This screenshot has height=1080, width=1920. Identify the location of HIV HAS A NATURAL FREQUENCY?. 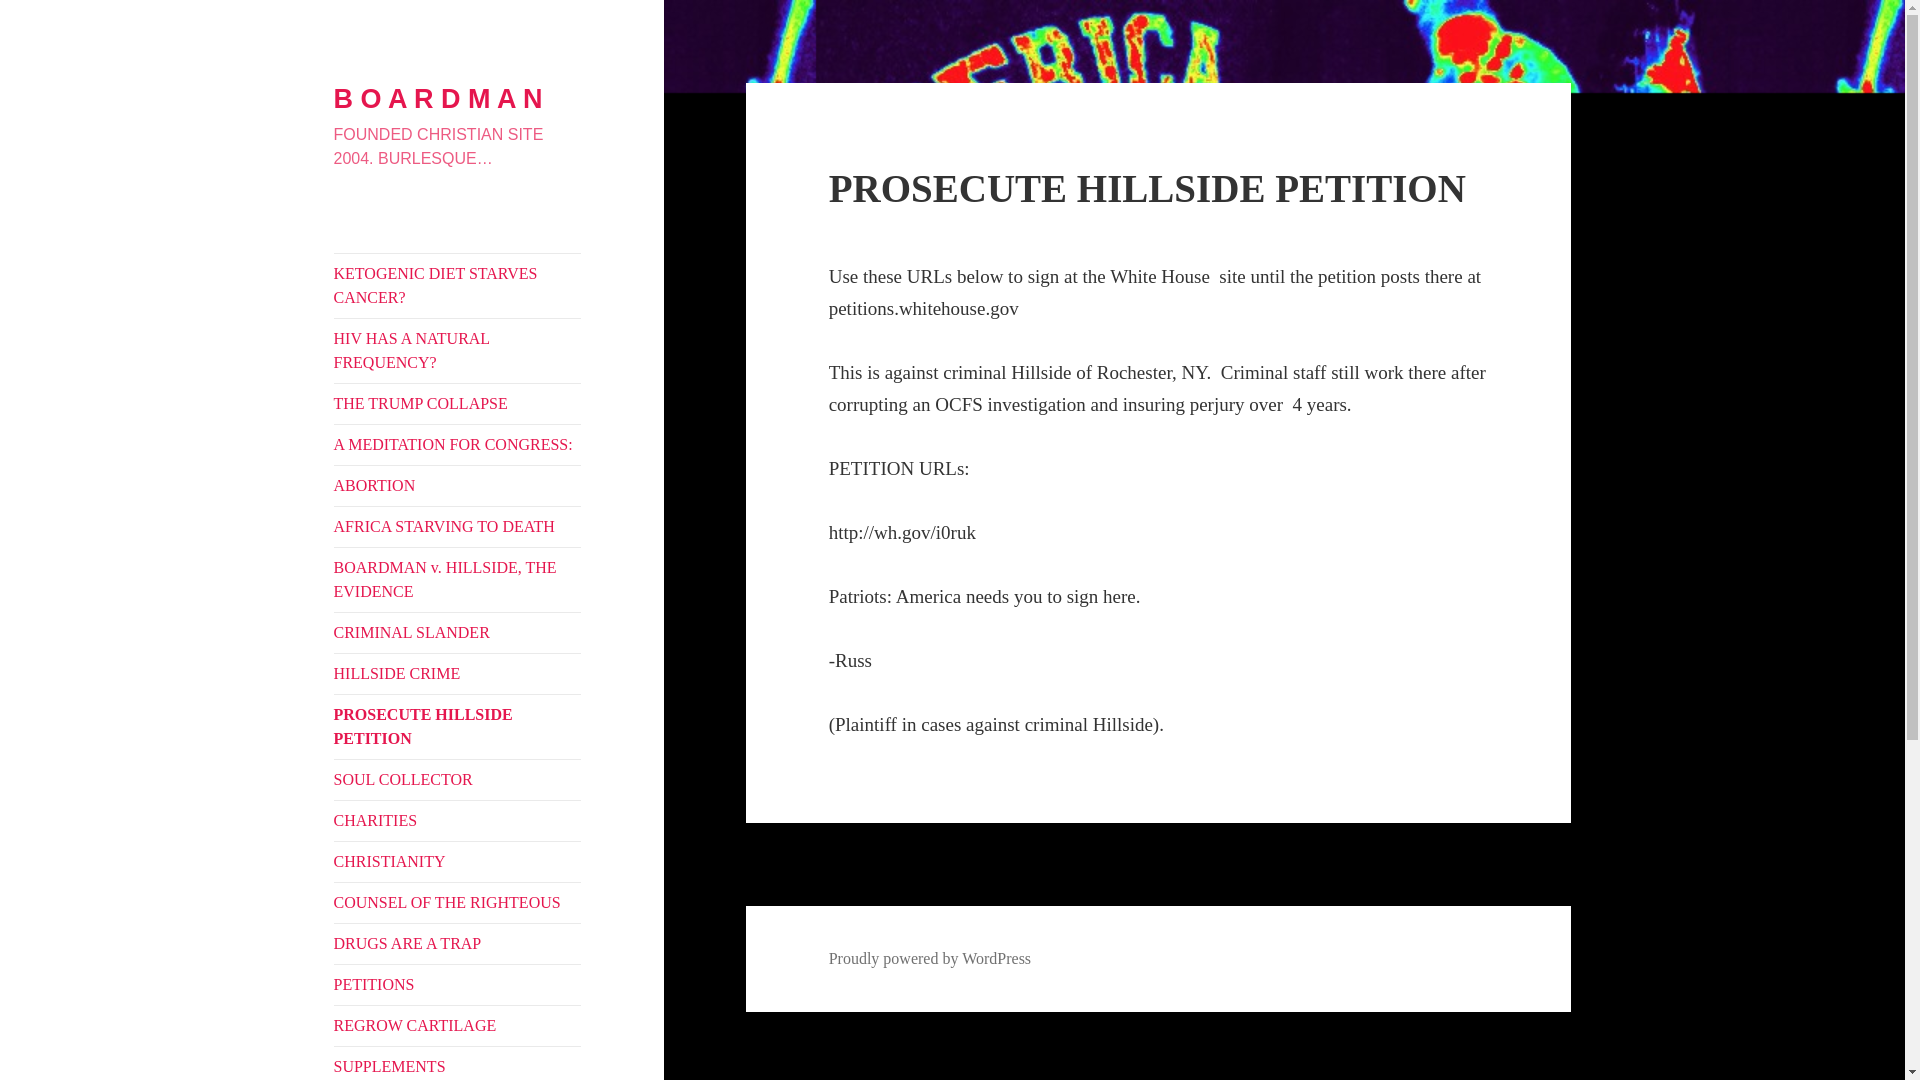
(458, 350).